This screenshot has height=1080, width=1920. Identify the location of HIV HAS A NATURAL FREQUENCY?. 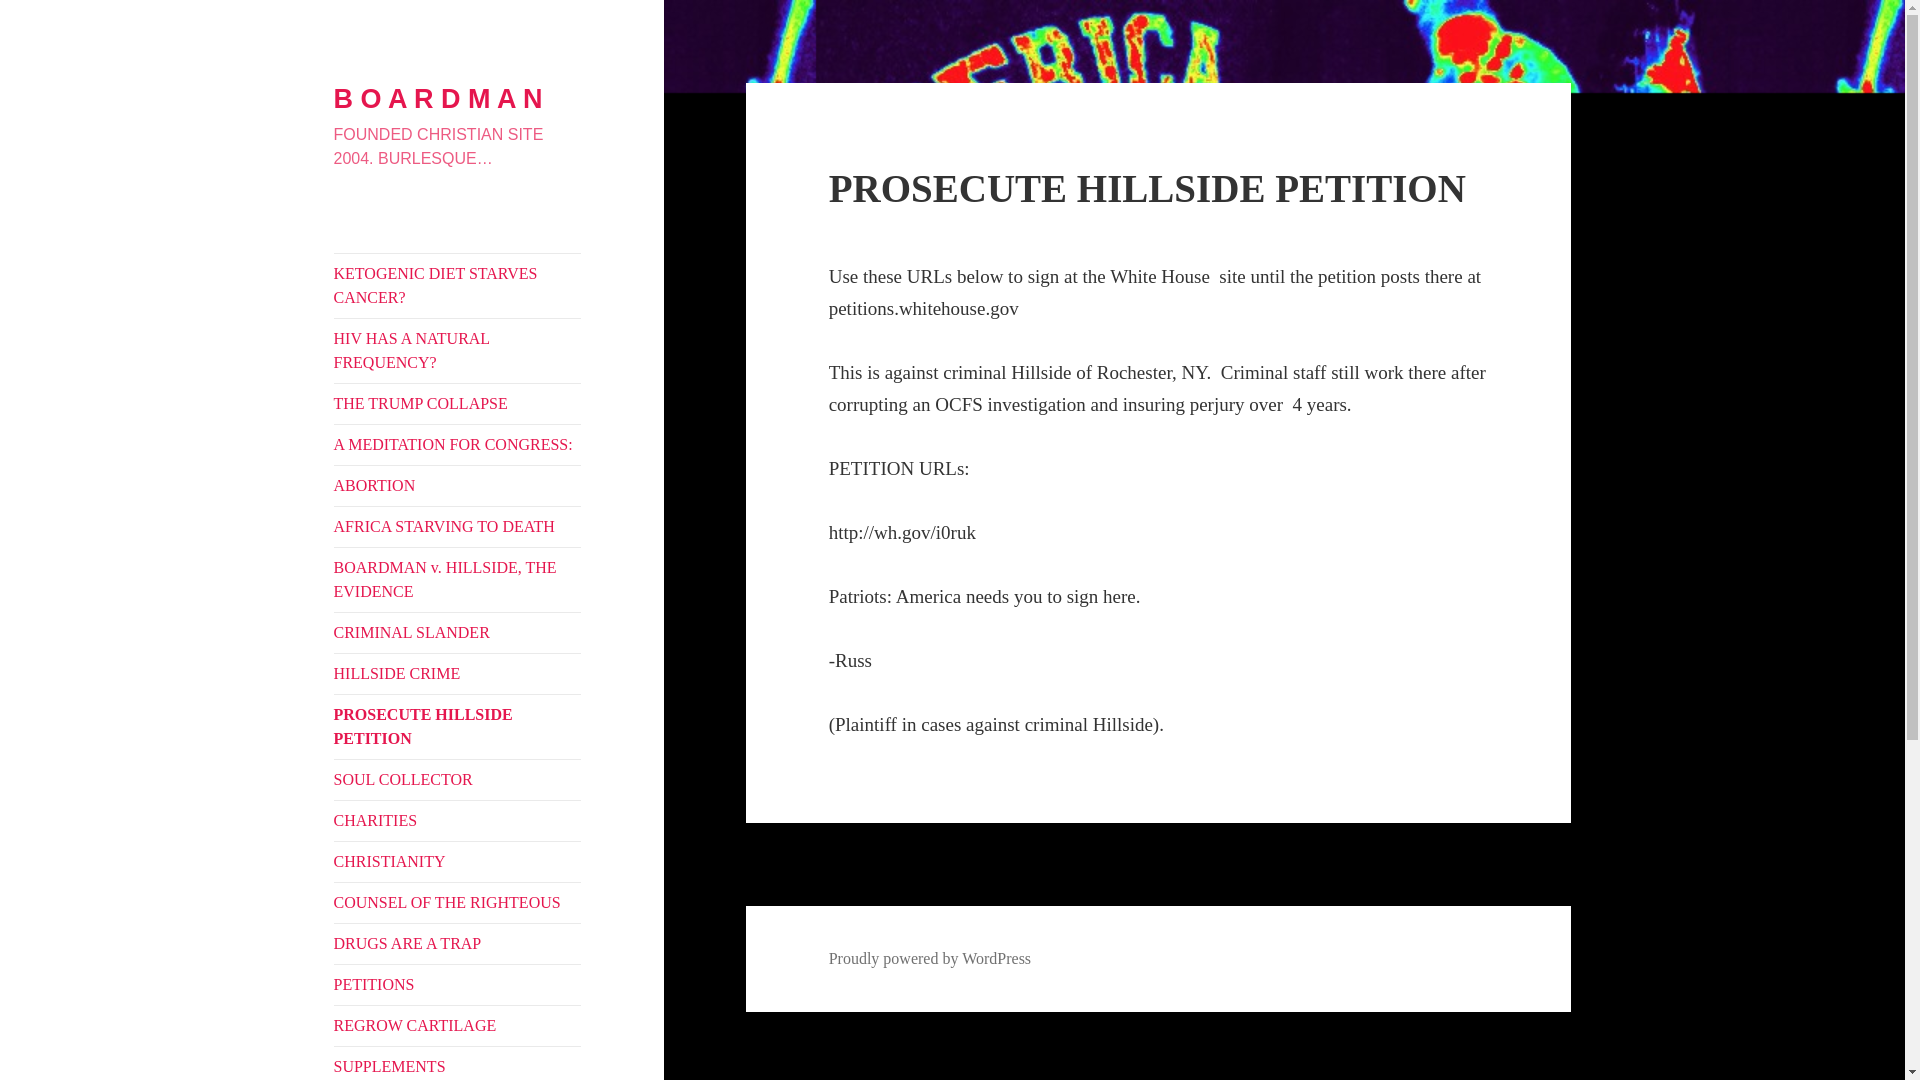
(458, 350).